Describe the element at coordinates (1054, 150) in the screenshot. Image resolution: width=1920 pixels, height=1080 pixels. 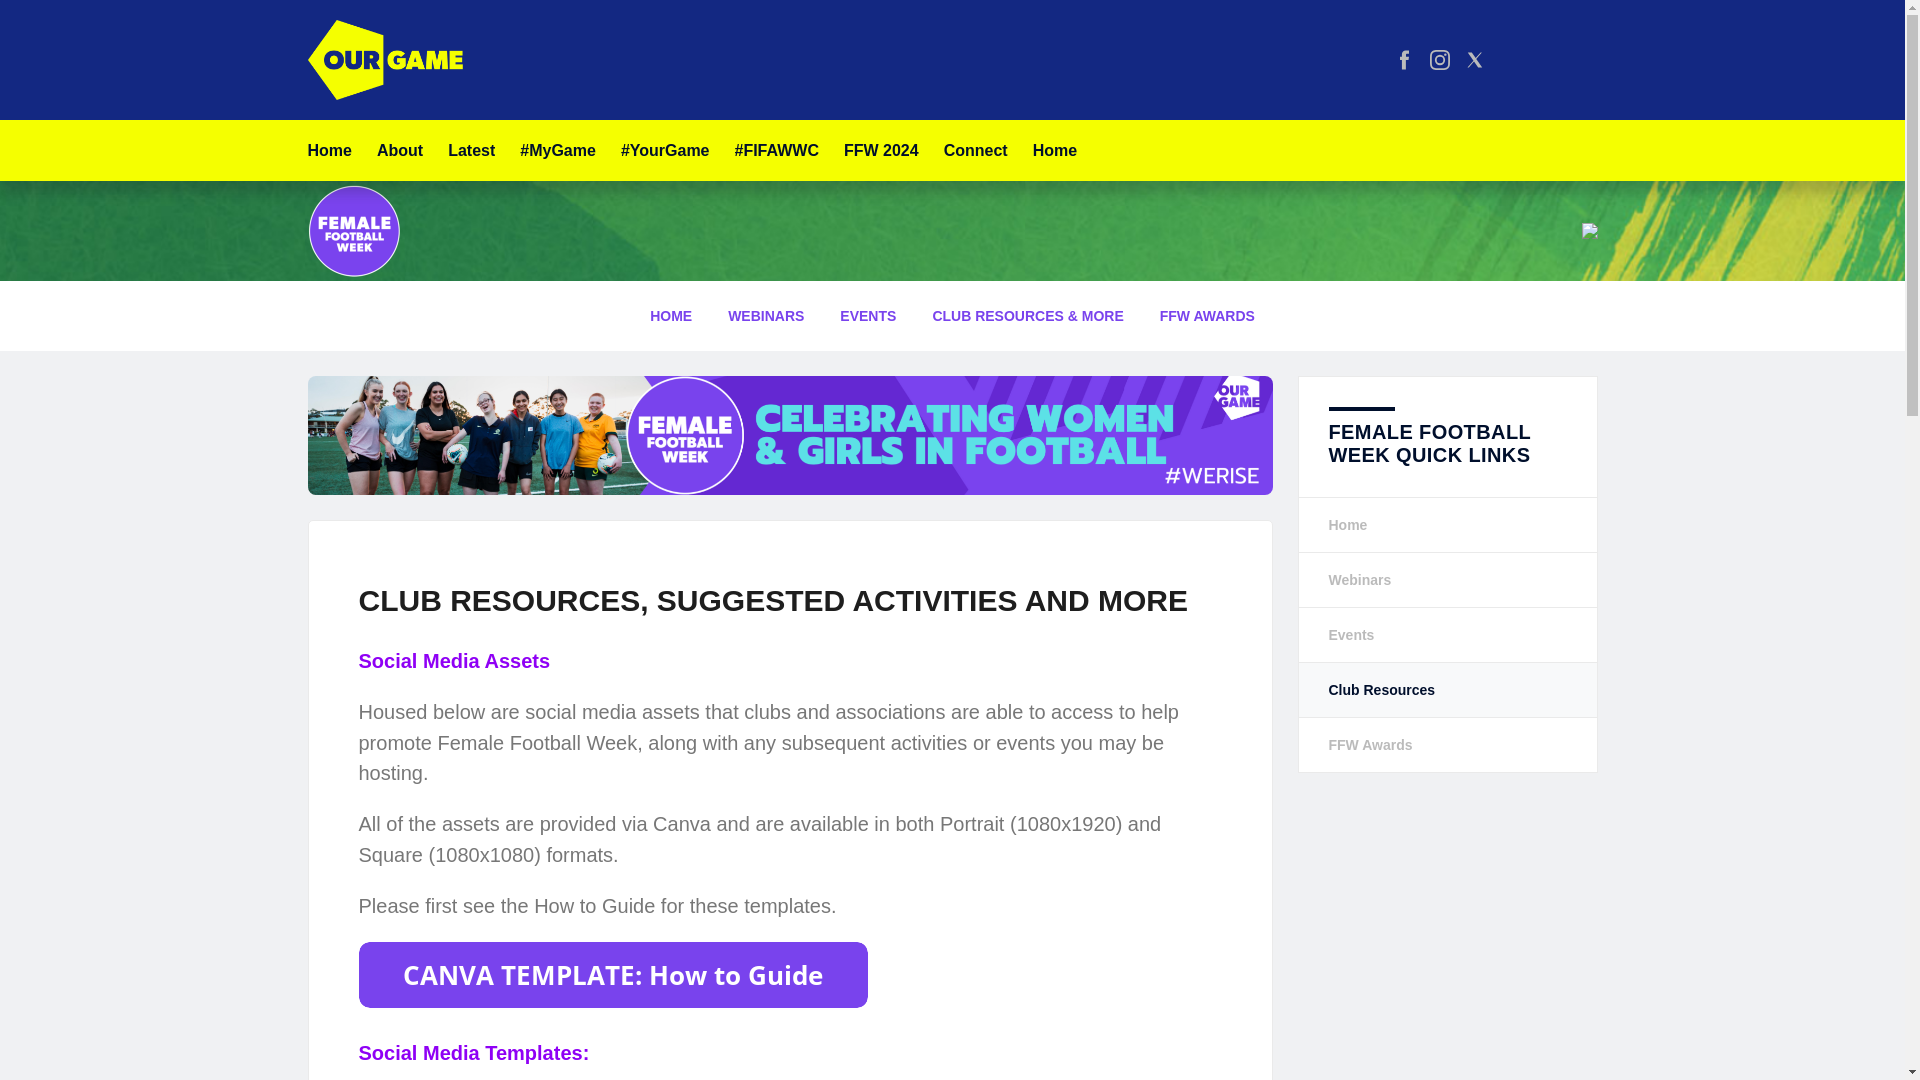
I see `Home` at that location.